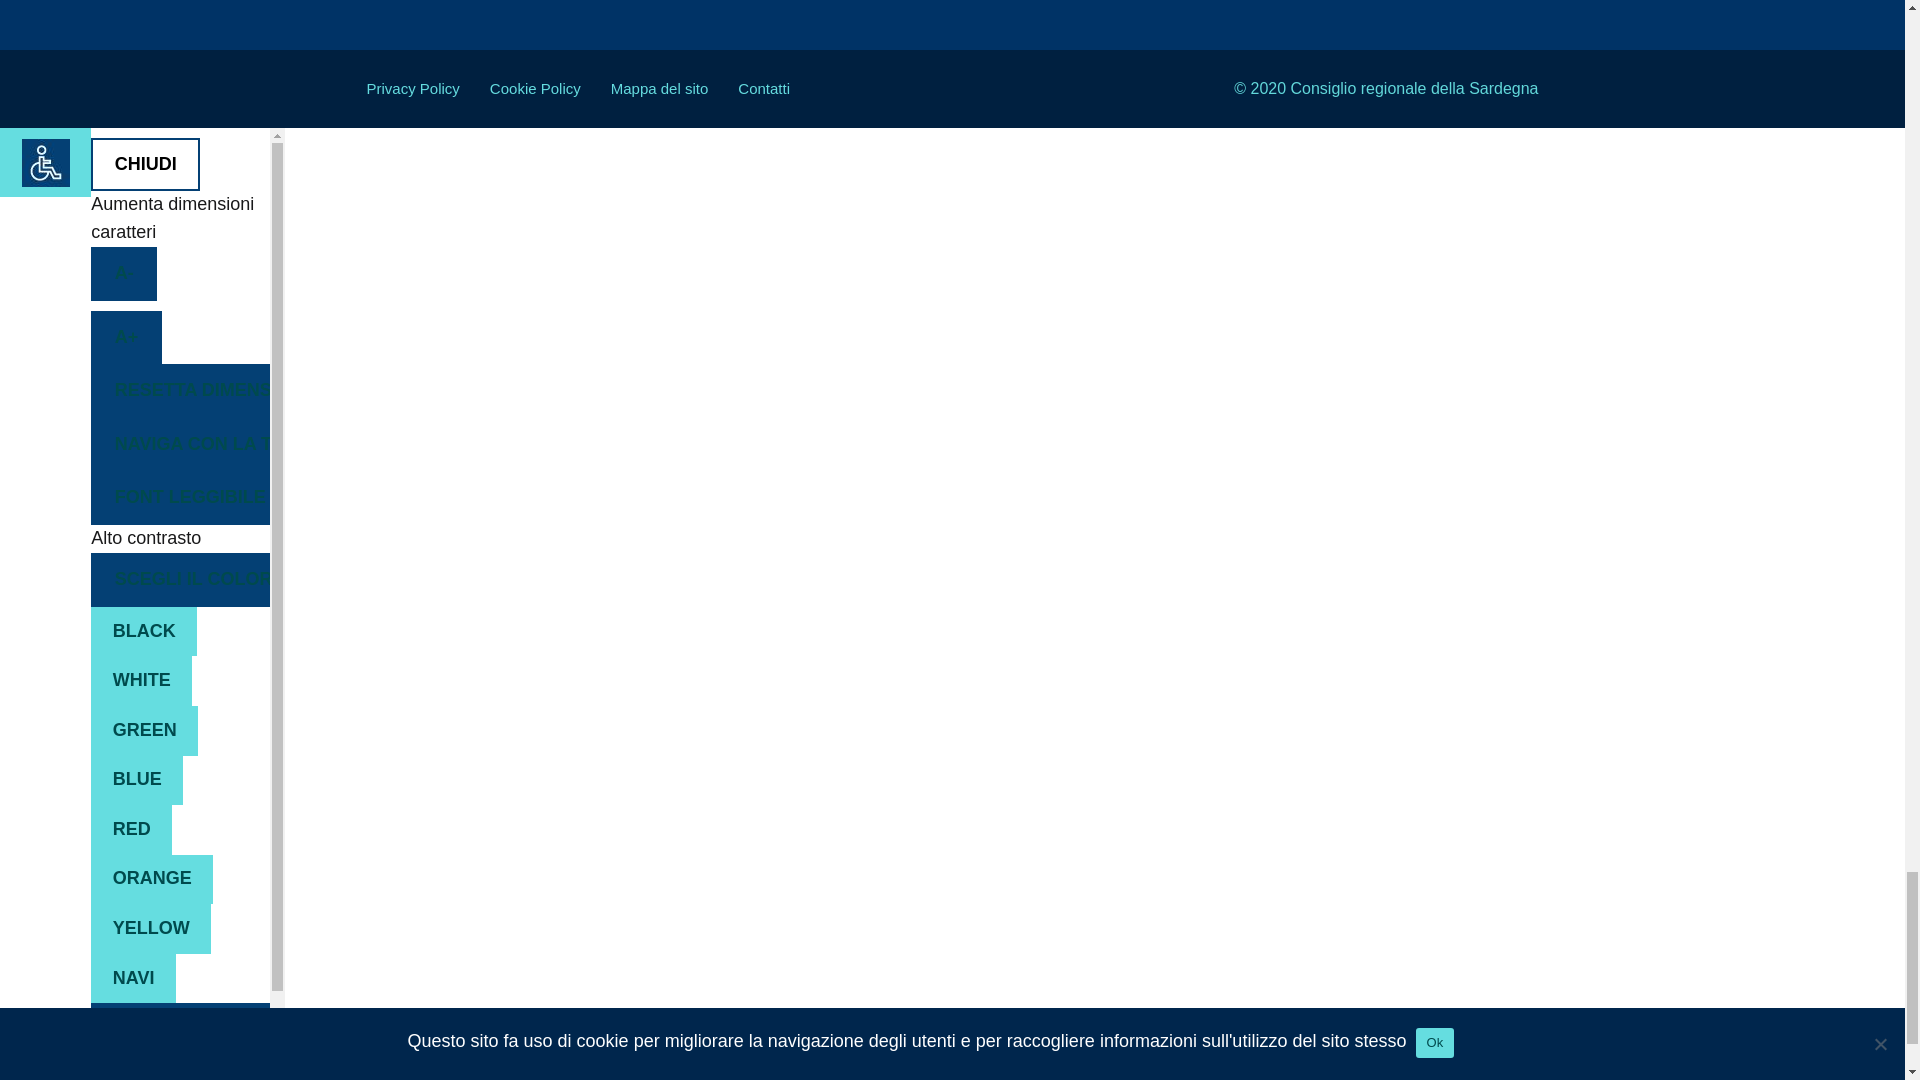 The height and width of the screenshot is (1080, 1920). What do you see at coordinates (131, 830) in the screenshot?
I see `red` at bounding box center [131, 830].